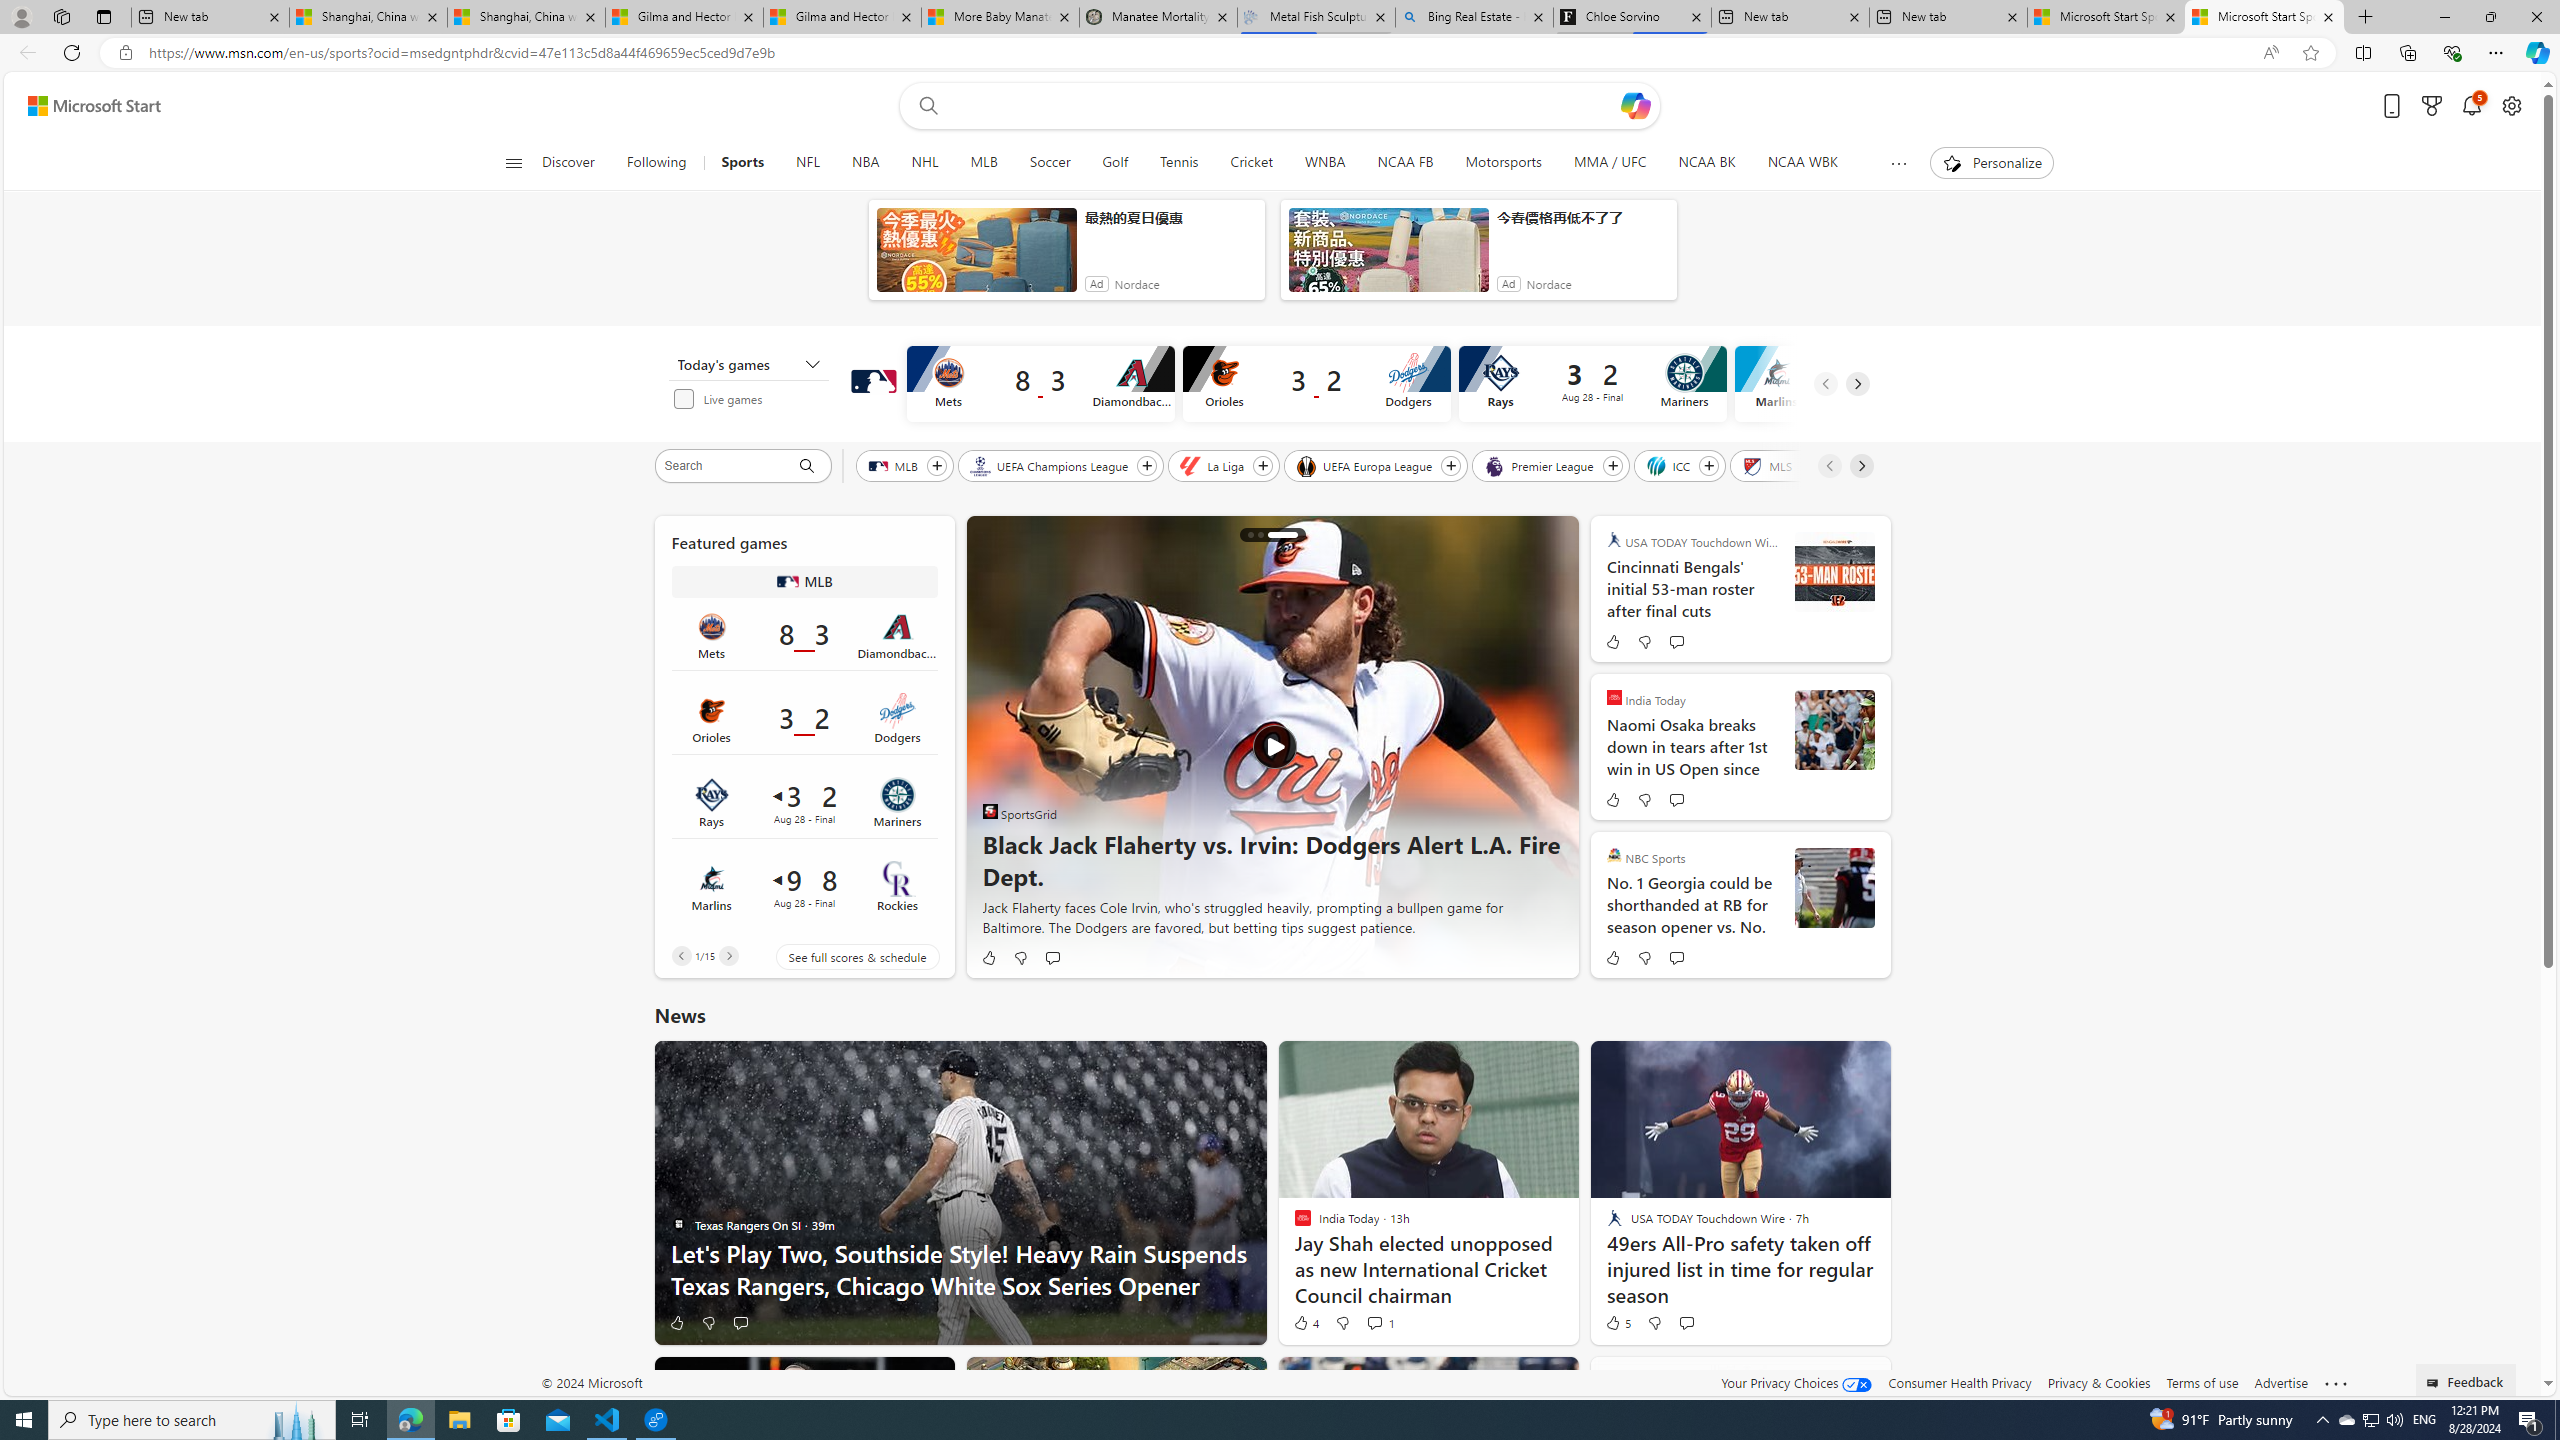  What do you see at coordinates (124, 53) in the screenshot?
I see `View site information` at bounding box center [124, 53].